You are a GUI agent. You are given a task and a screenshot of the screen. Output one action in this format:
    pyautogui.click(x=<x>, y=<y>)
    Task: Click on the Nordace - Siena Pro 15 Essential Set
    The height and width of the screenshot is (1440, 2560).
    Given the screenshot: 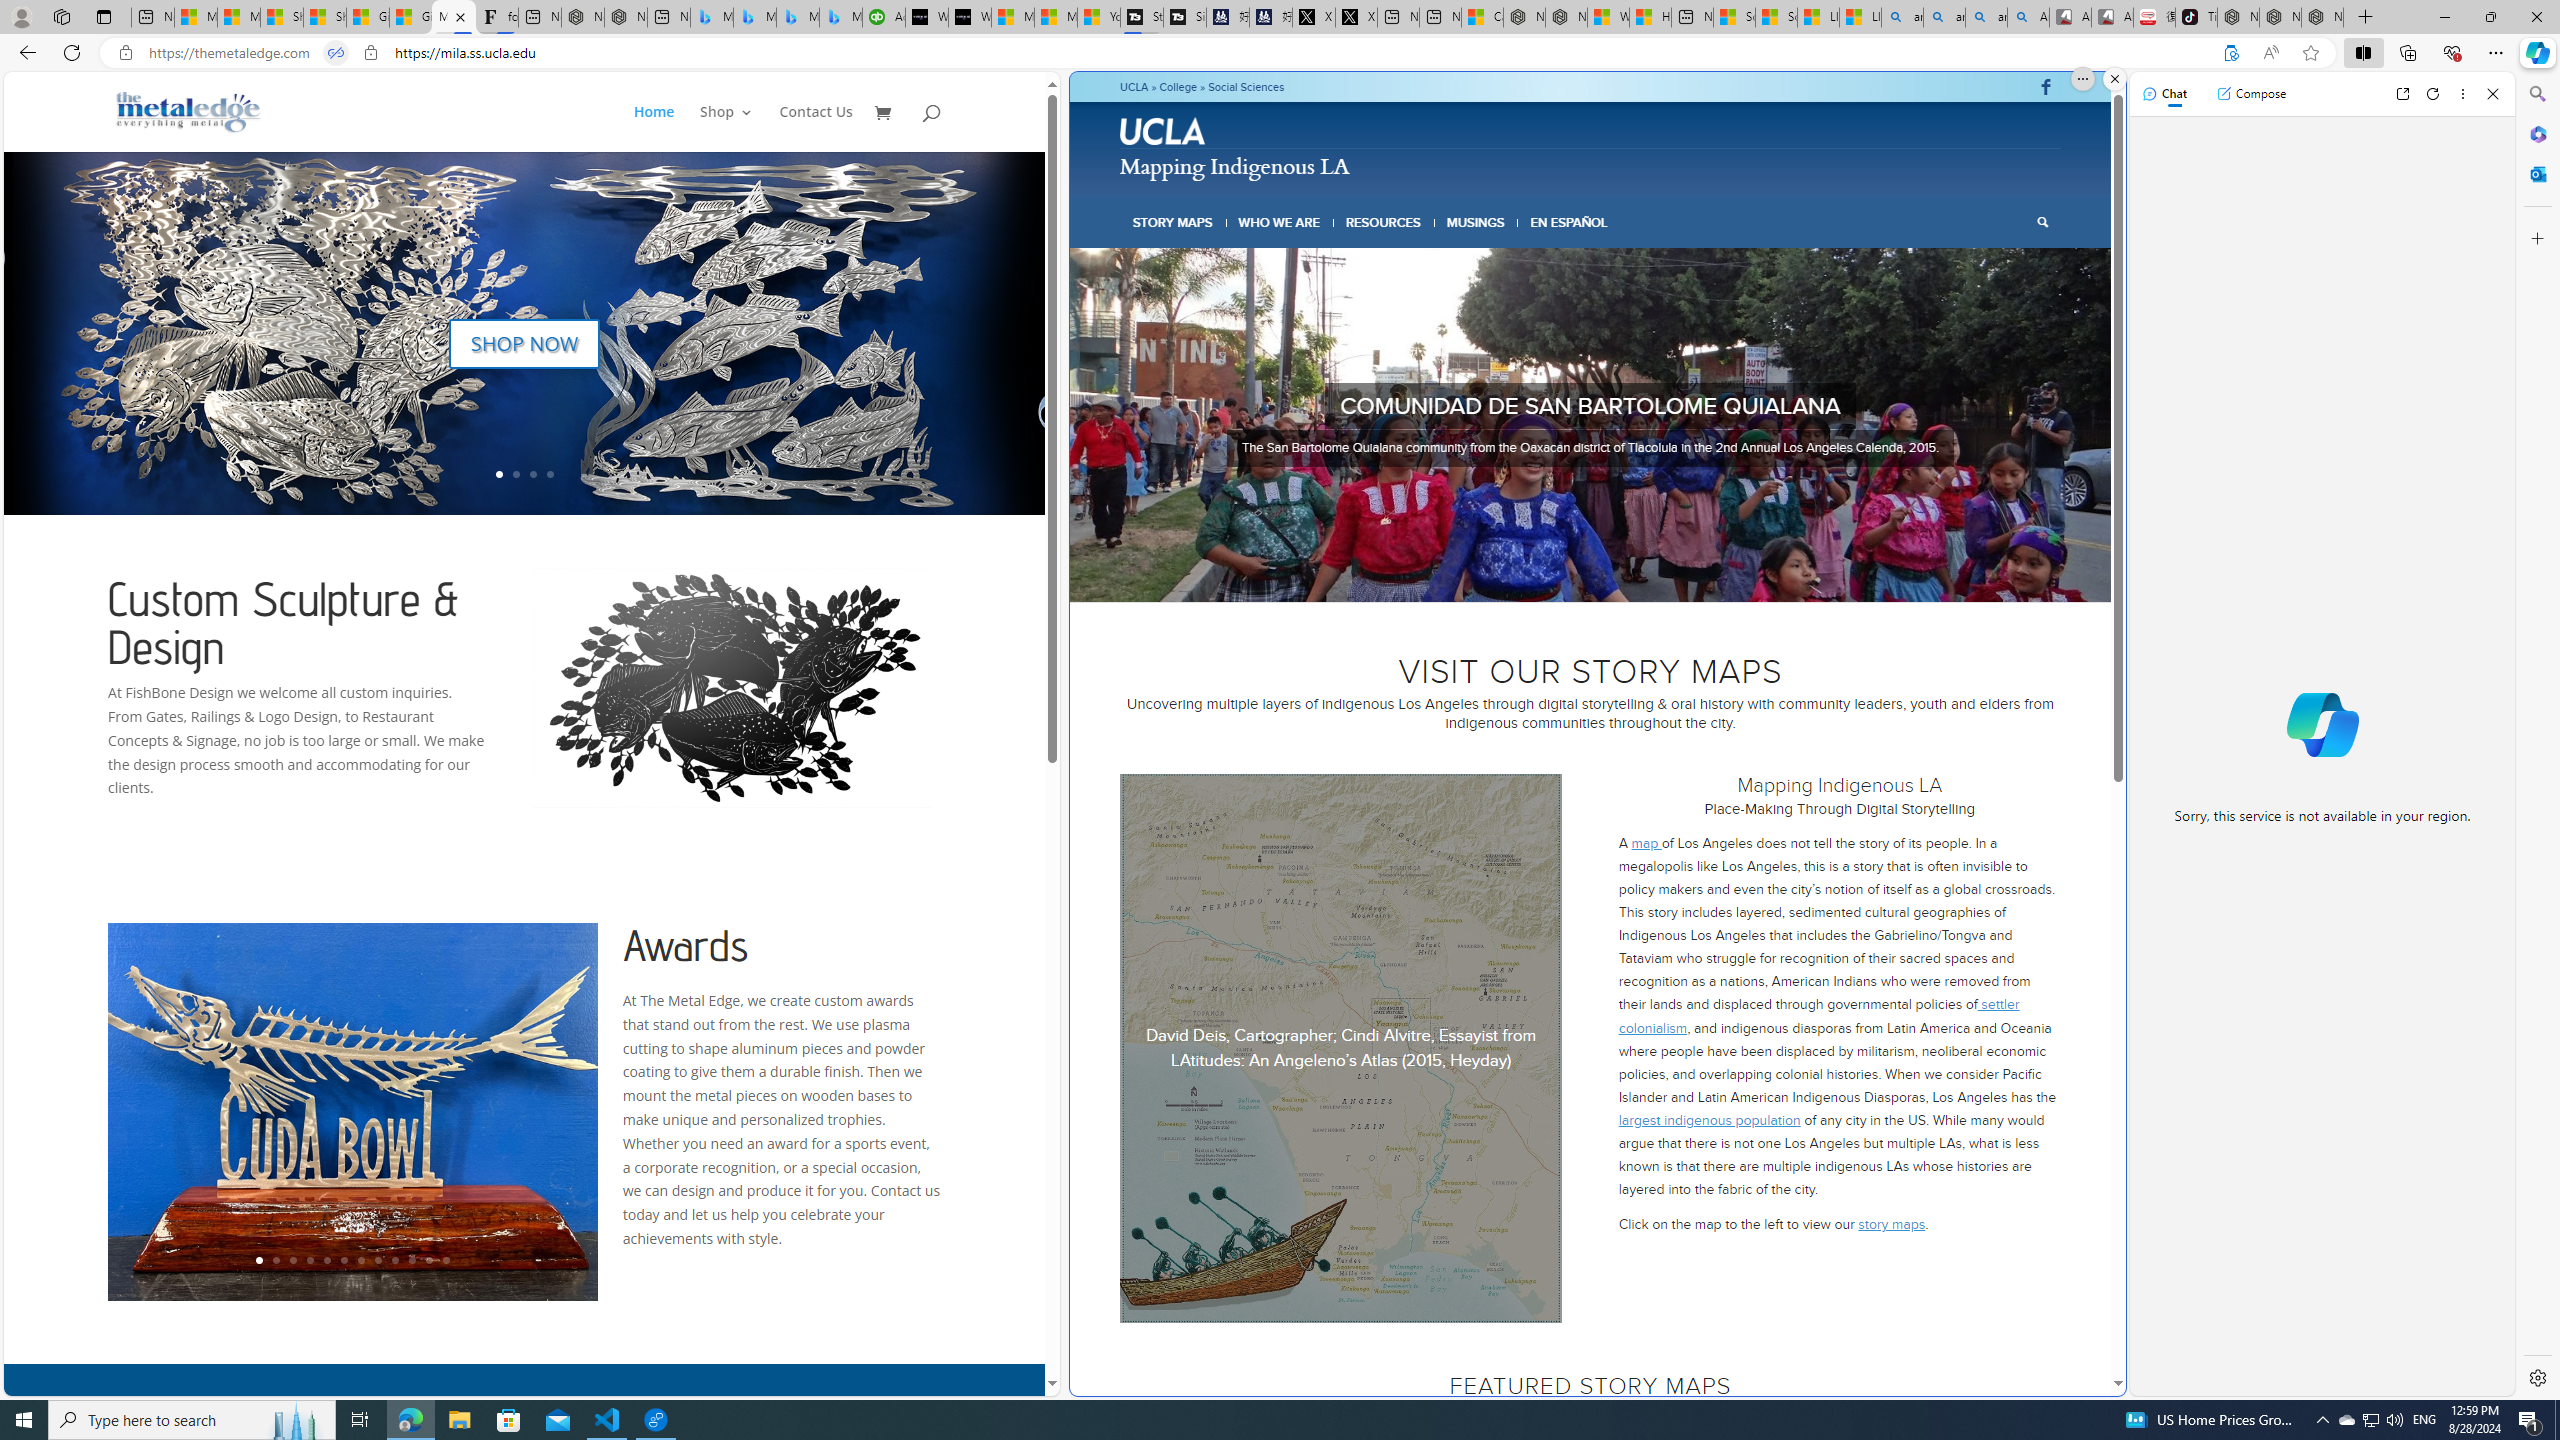 What is the action you would take?
    pyautogui.click(x=2322, y=17)
    